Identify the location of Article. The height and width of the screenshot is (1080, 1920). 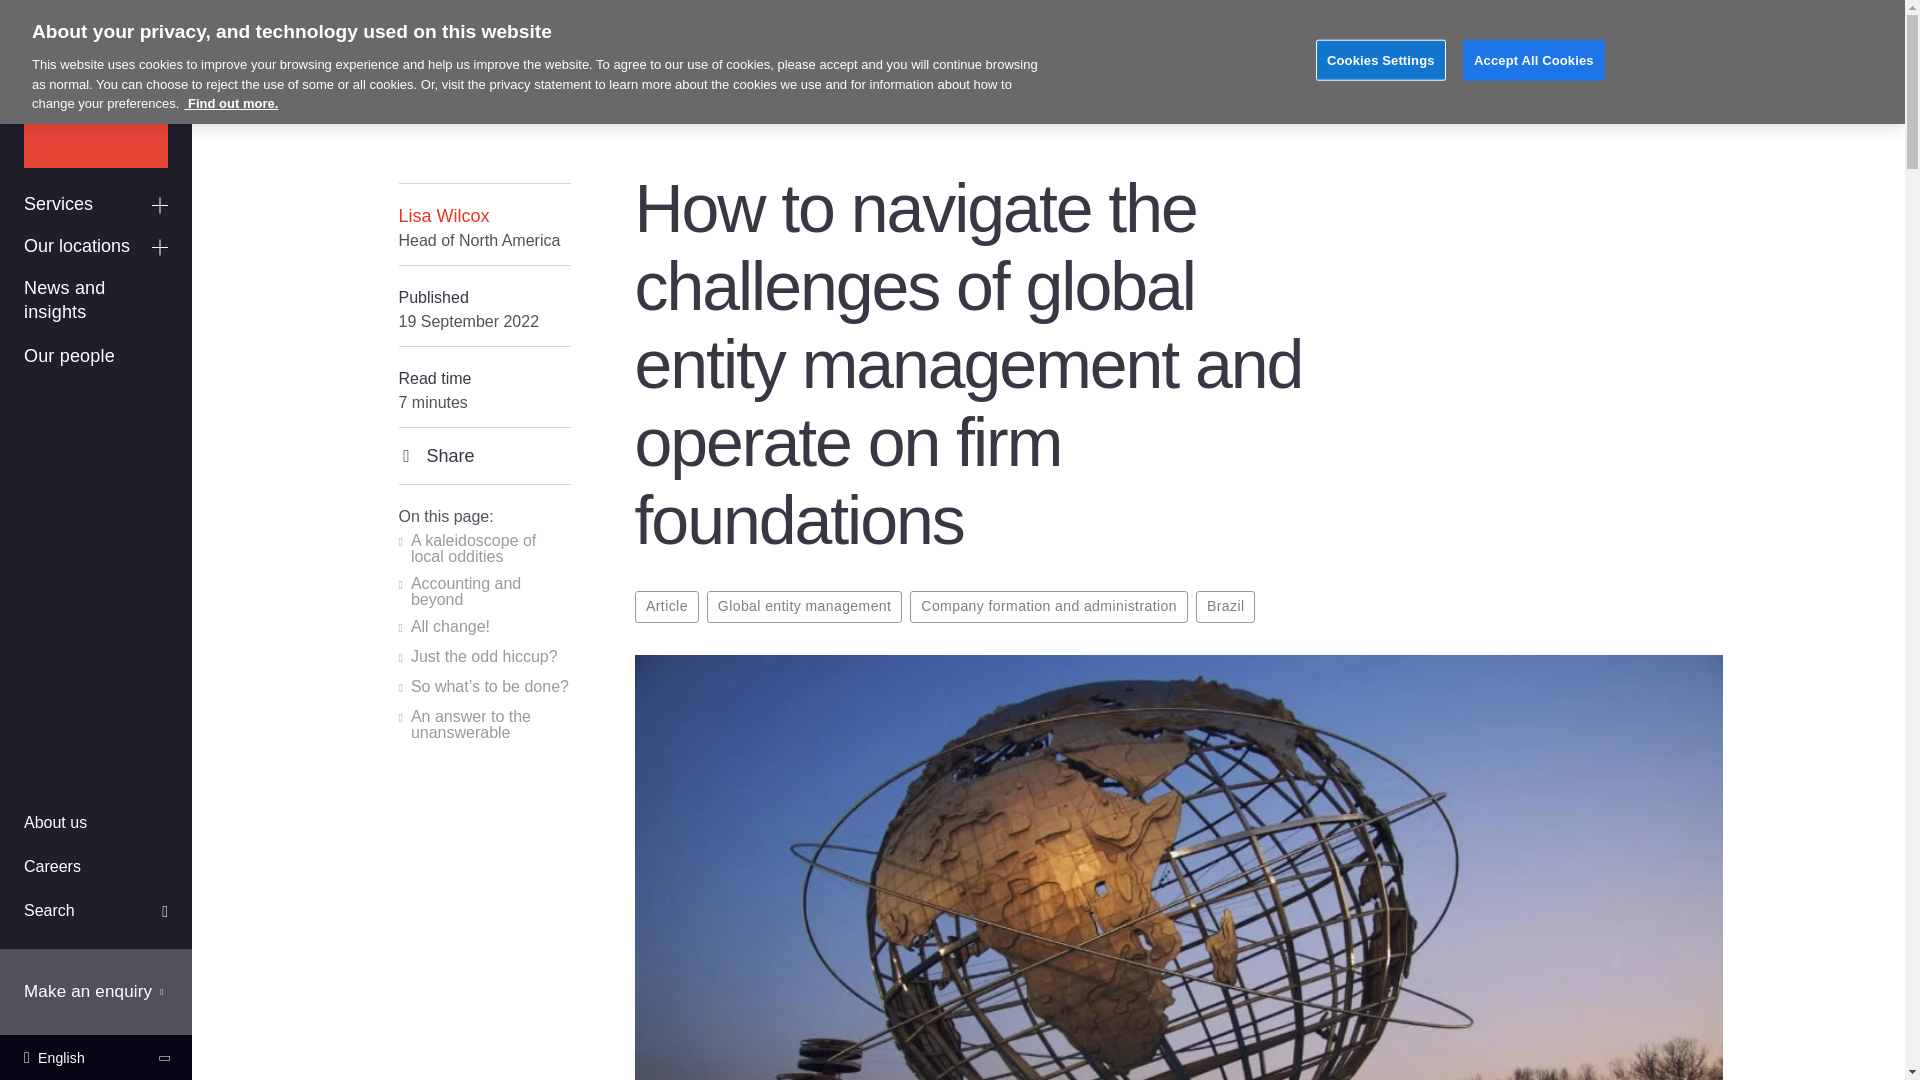
(666, 606).